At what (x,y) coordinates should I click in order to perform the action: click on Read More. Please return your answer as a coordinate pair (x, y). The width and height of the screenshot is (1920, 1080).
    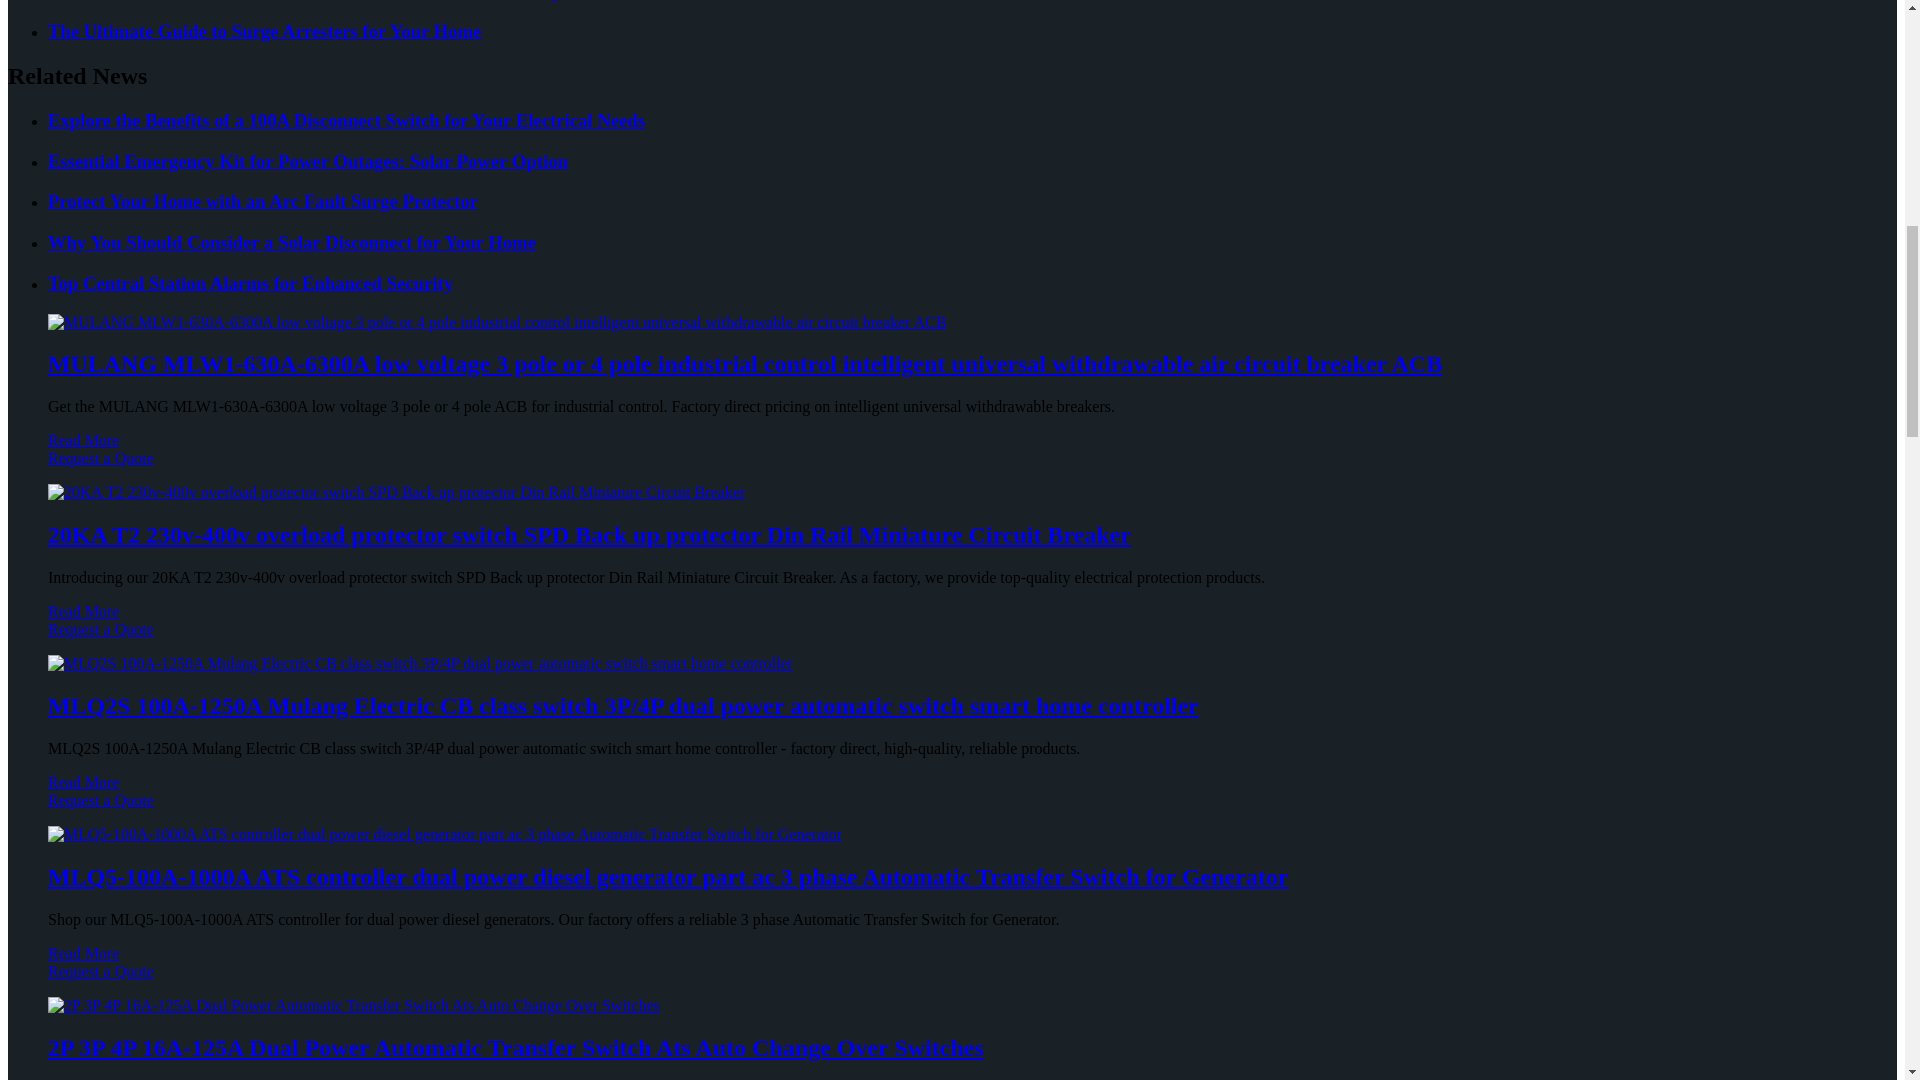
    Looking at the image, I should click on (84, 440).